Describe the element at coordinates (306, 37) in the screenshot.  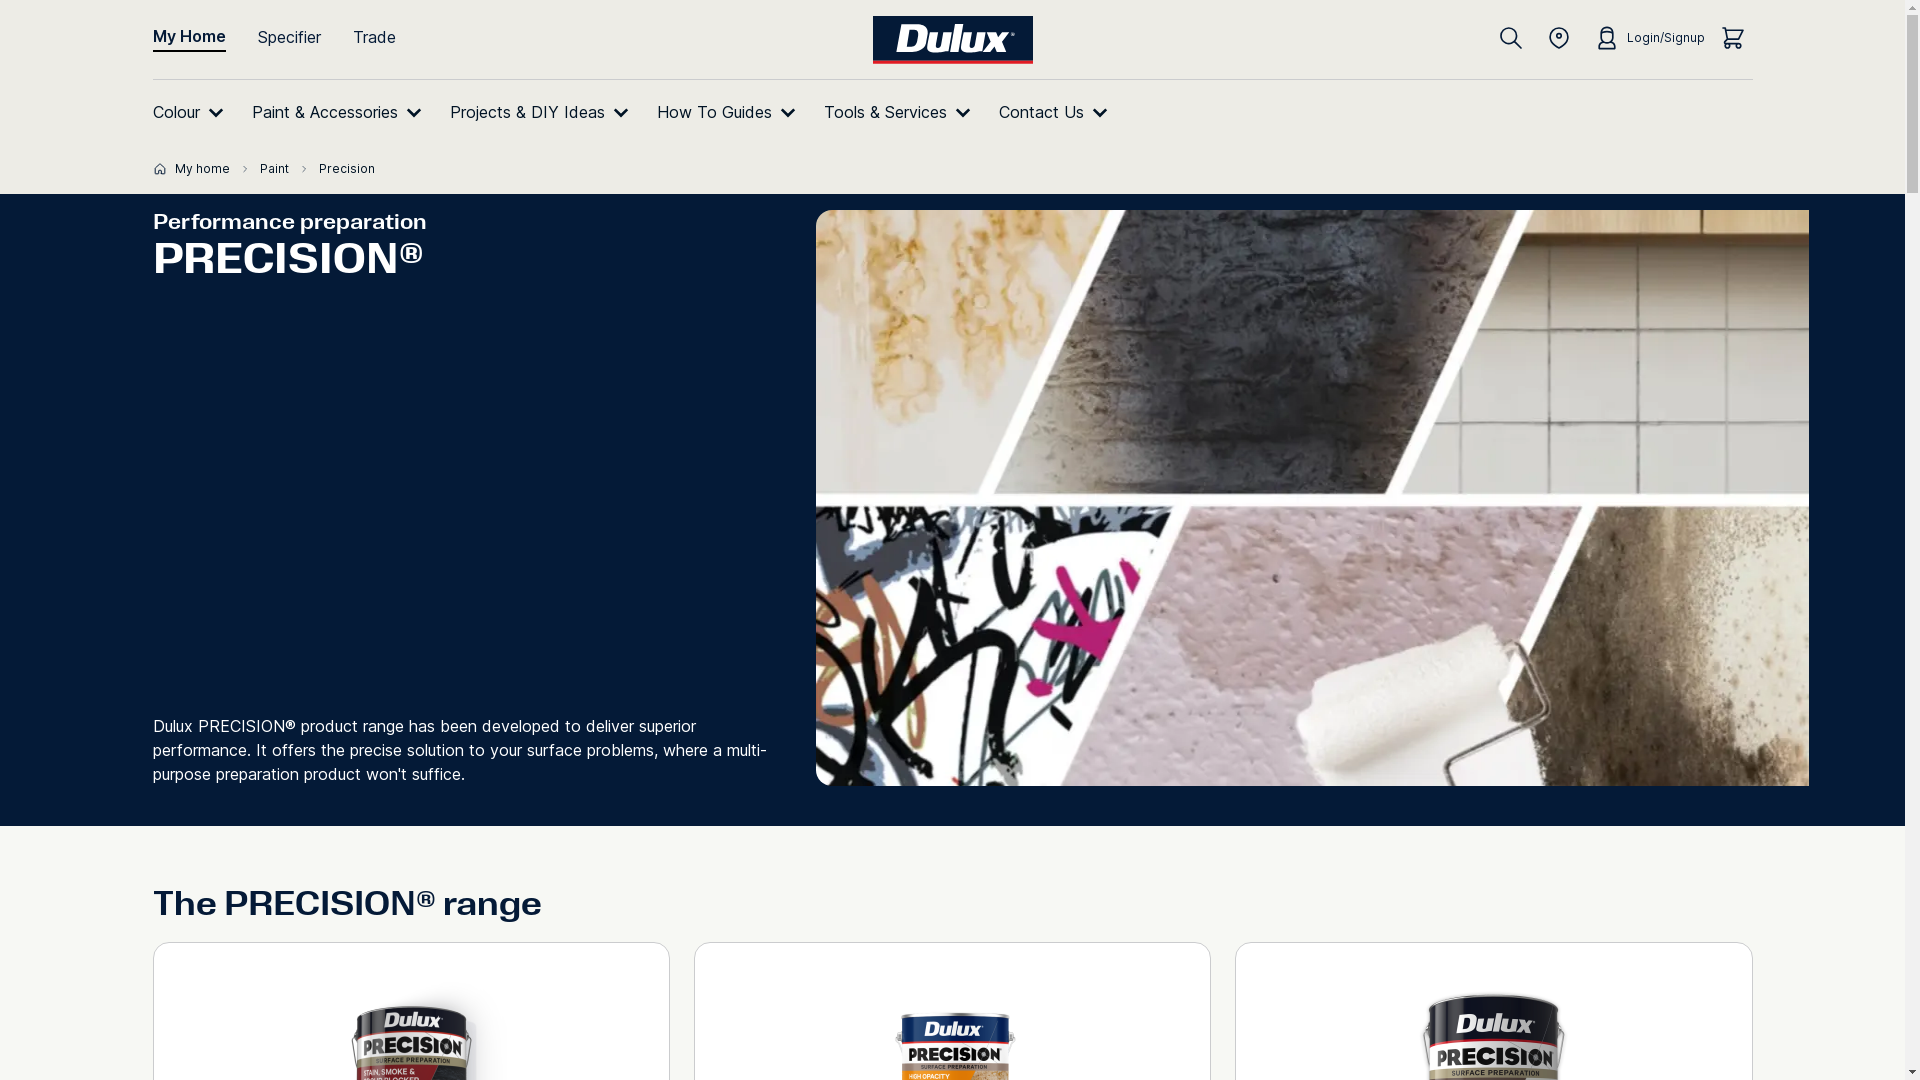
I see `Specifier` at that location.